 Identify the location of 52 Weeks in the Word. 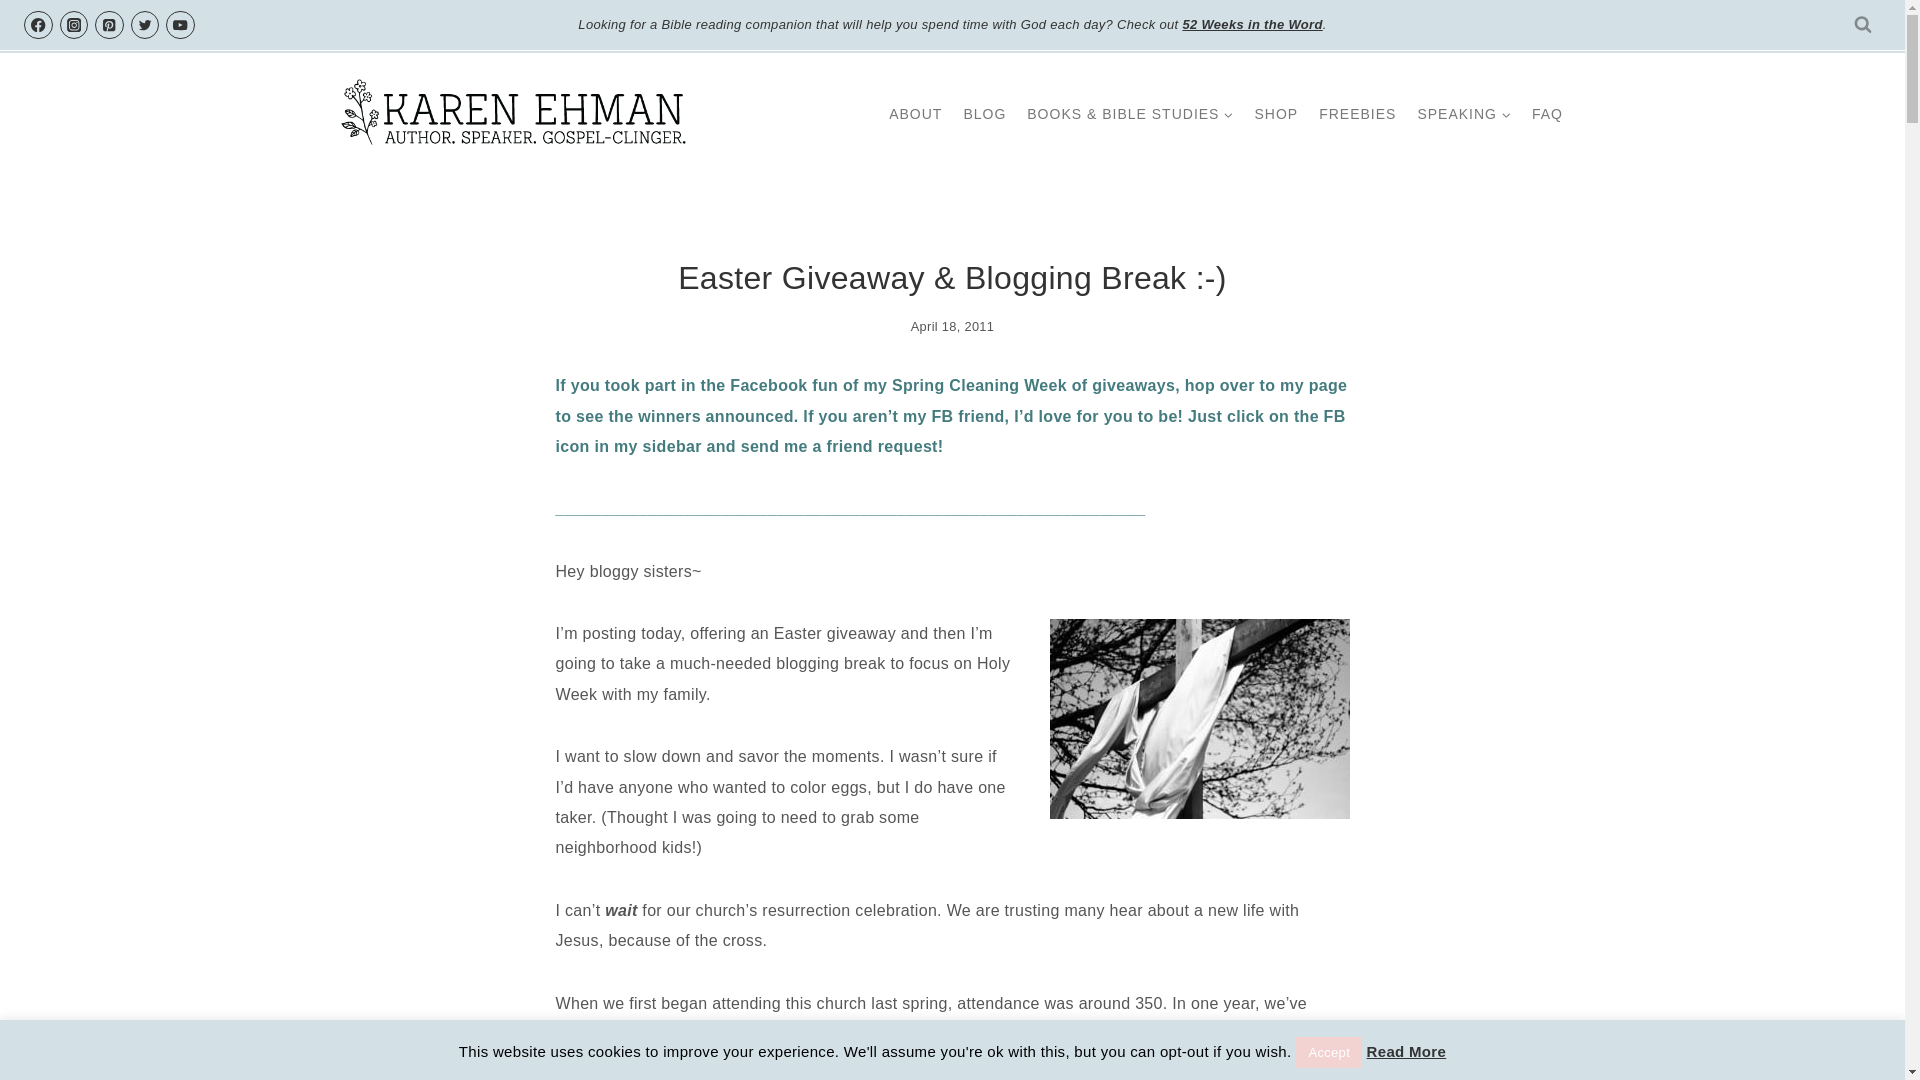
(1252, 24).